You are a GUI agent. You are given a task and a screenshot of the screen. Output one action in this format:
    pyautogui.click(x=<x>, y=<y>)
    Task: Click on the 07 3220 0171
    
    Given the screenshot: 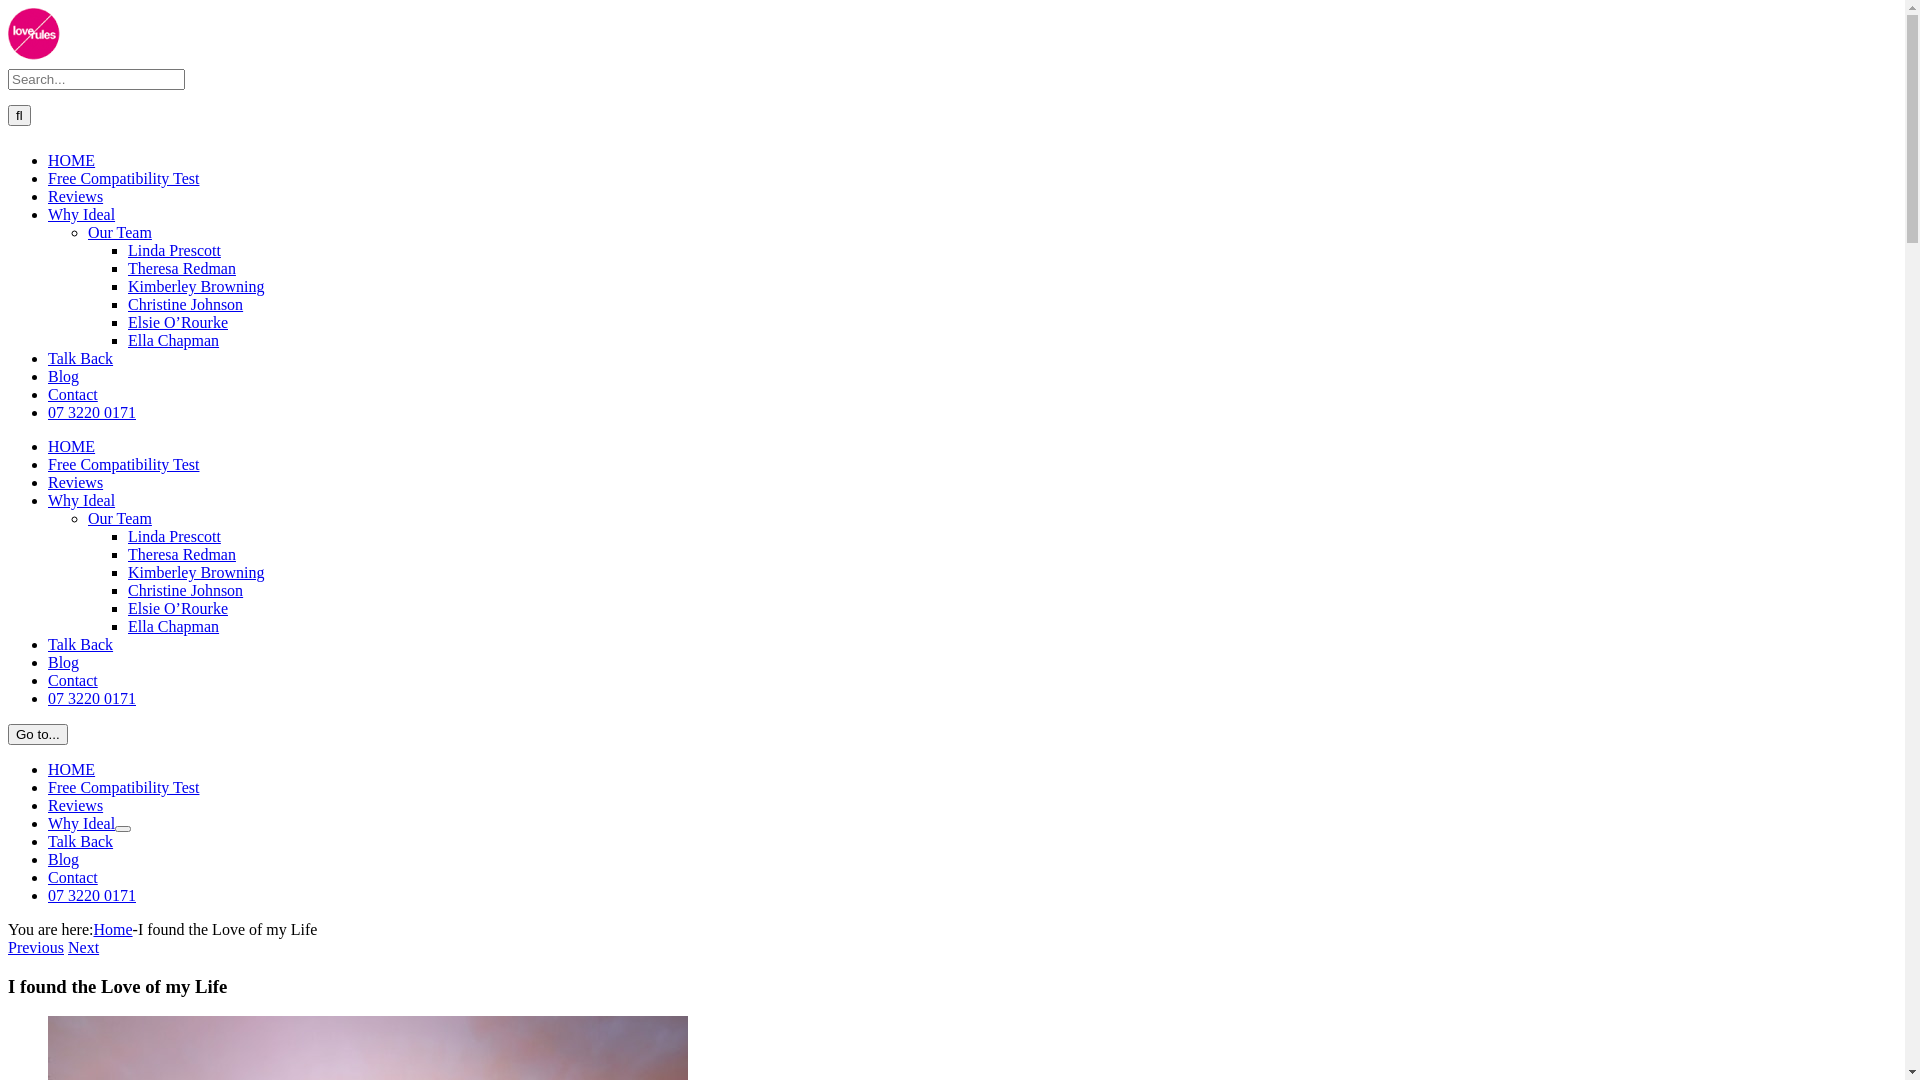 What is the action you would take?
    pyautogui.click(x=92, y=698)
    